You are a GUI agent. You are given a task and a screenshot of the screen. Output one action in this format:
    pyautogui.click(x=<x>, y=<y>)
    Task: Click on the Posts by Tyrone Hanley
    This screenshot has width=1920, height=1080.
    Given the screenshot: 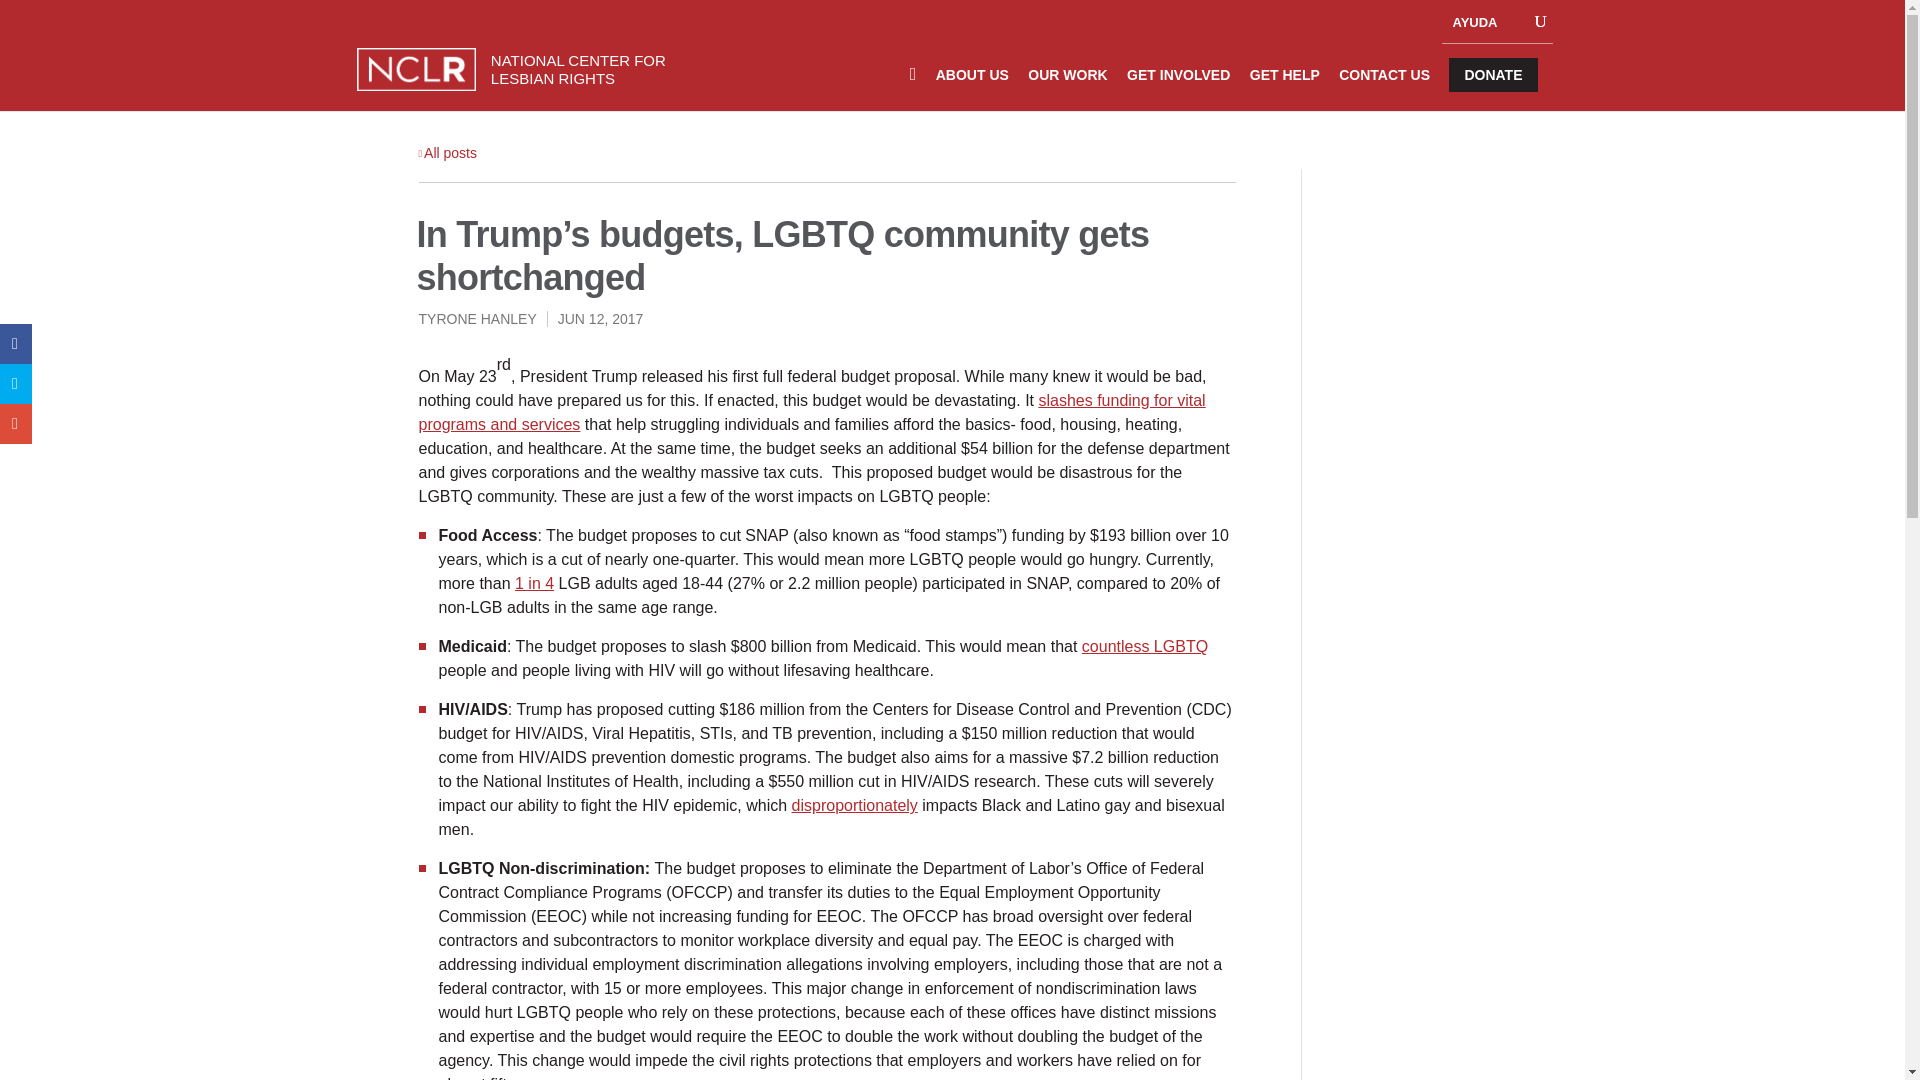 What is the action you would take?
    pyautogui.click(x=476, y=319)
    